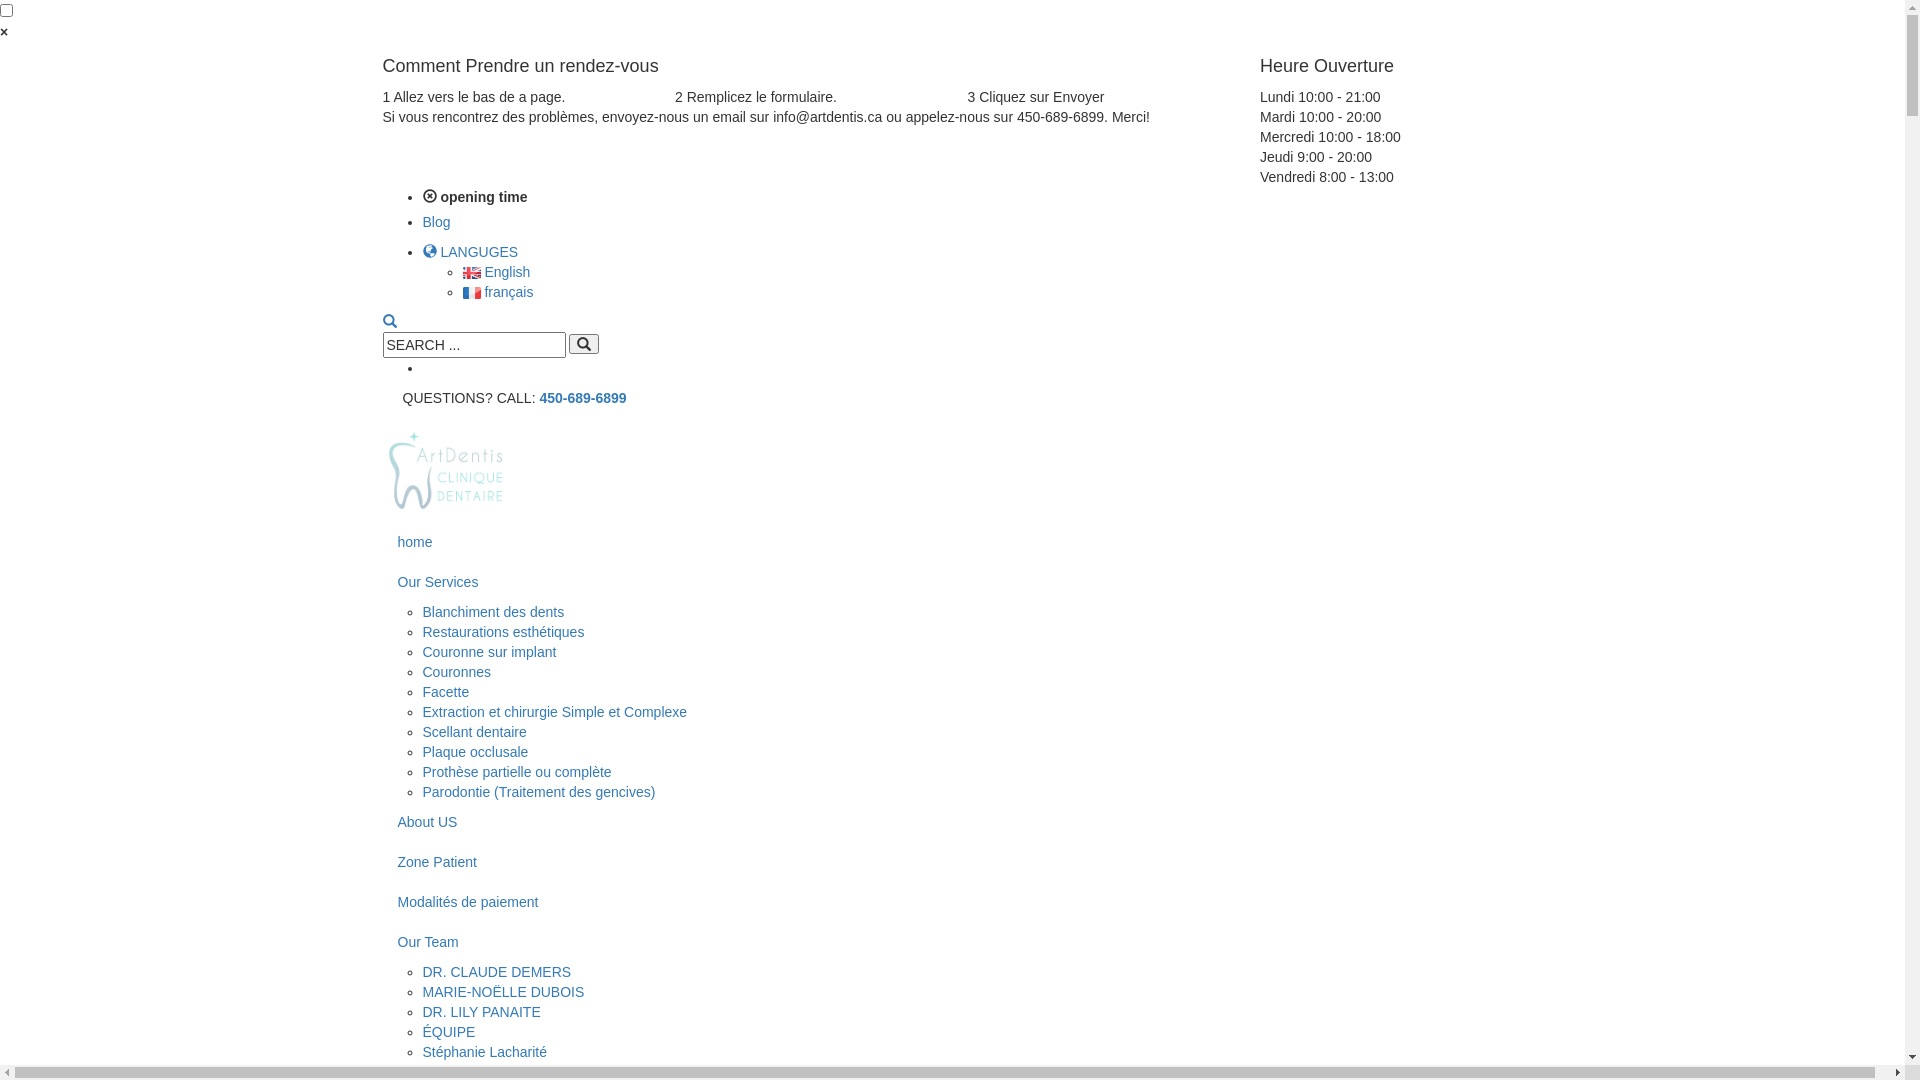 The image size is (1920, 1080). I want to click on Parodontie (Traitement des gencives), so click(538, 792).